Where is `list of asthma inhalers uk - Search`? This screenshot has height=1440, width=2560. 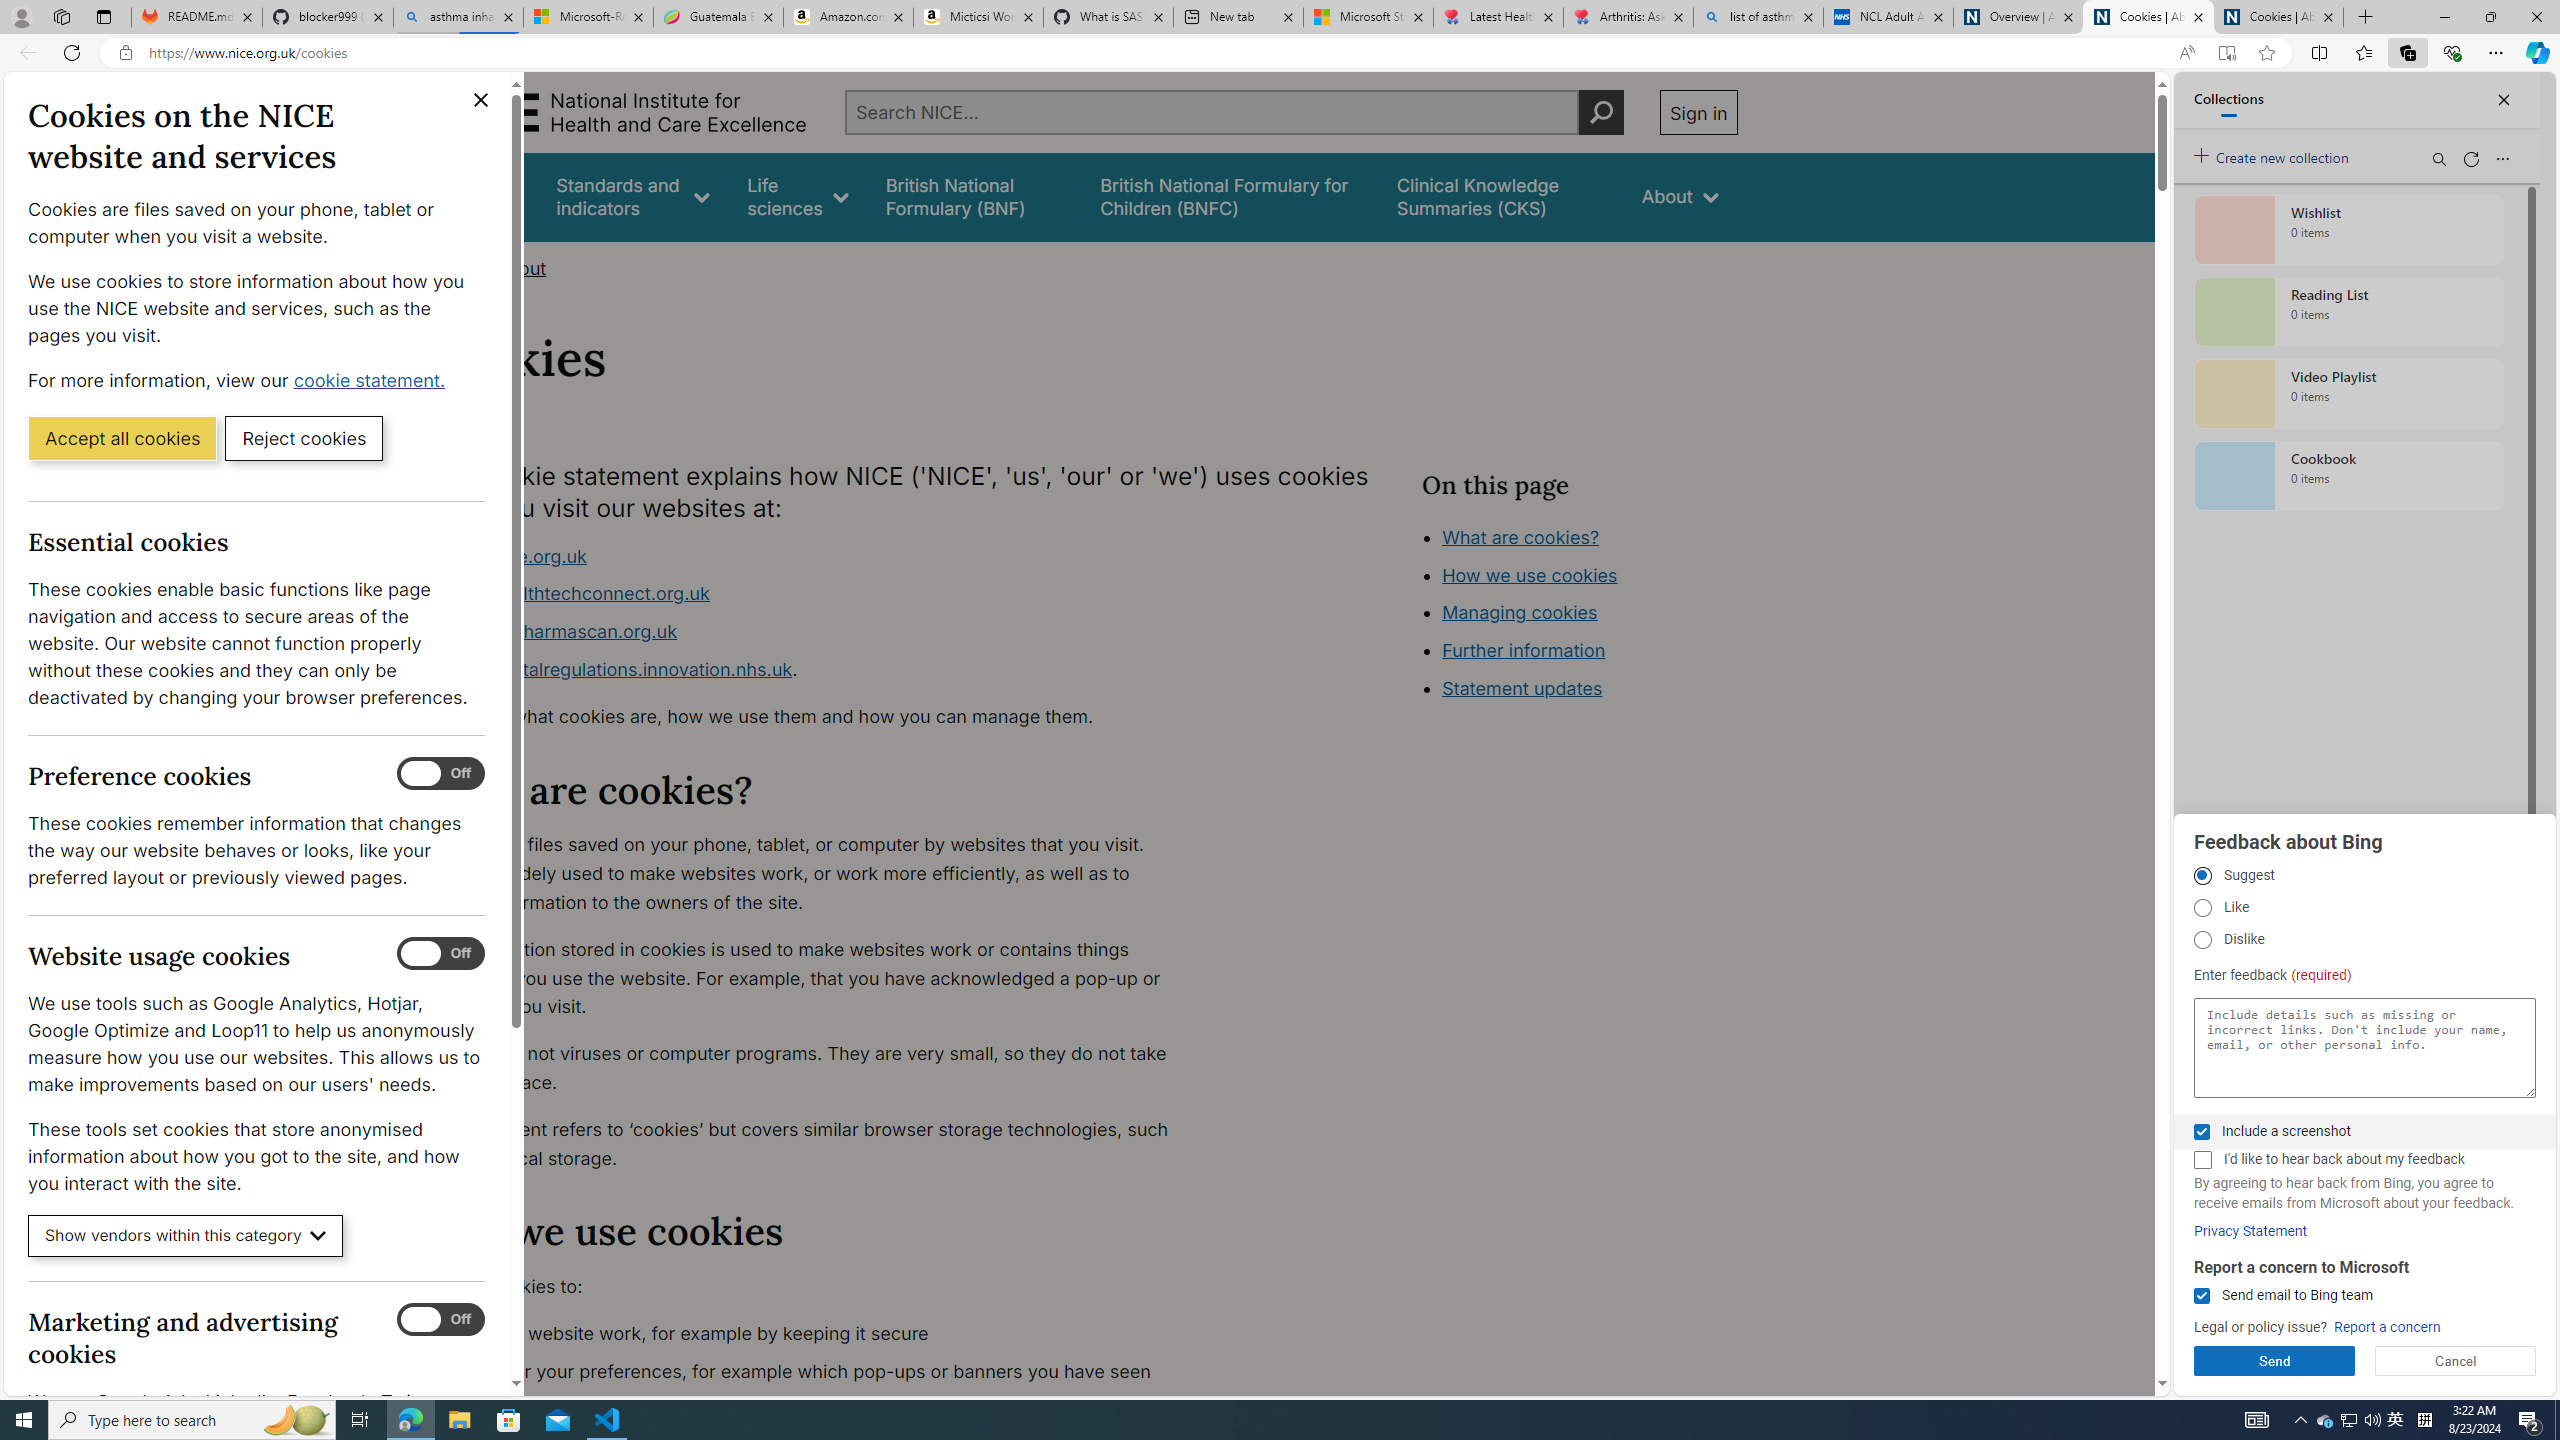 list of asthma inhalers uk - Search is located at coordinates (1758, 17).